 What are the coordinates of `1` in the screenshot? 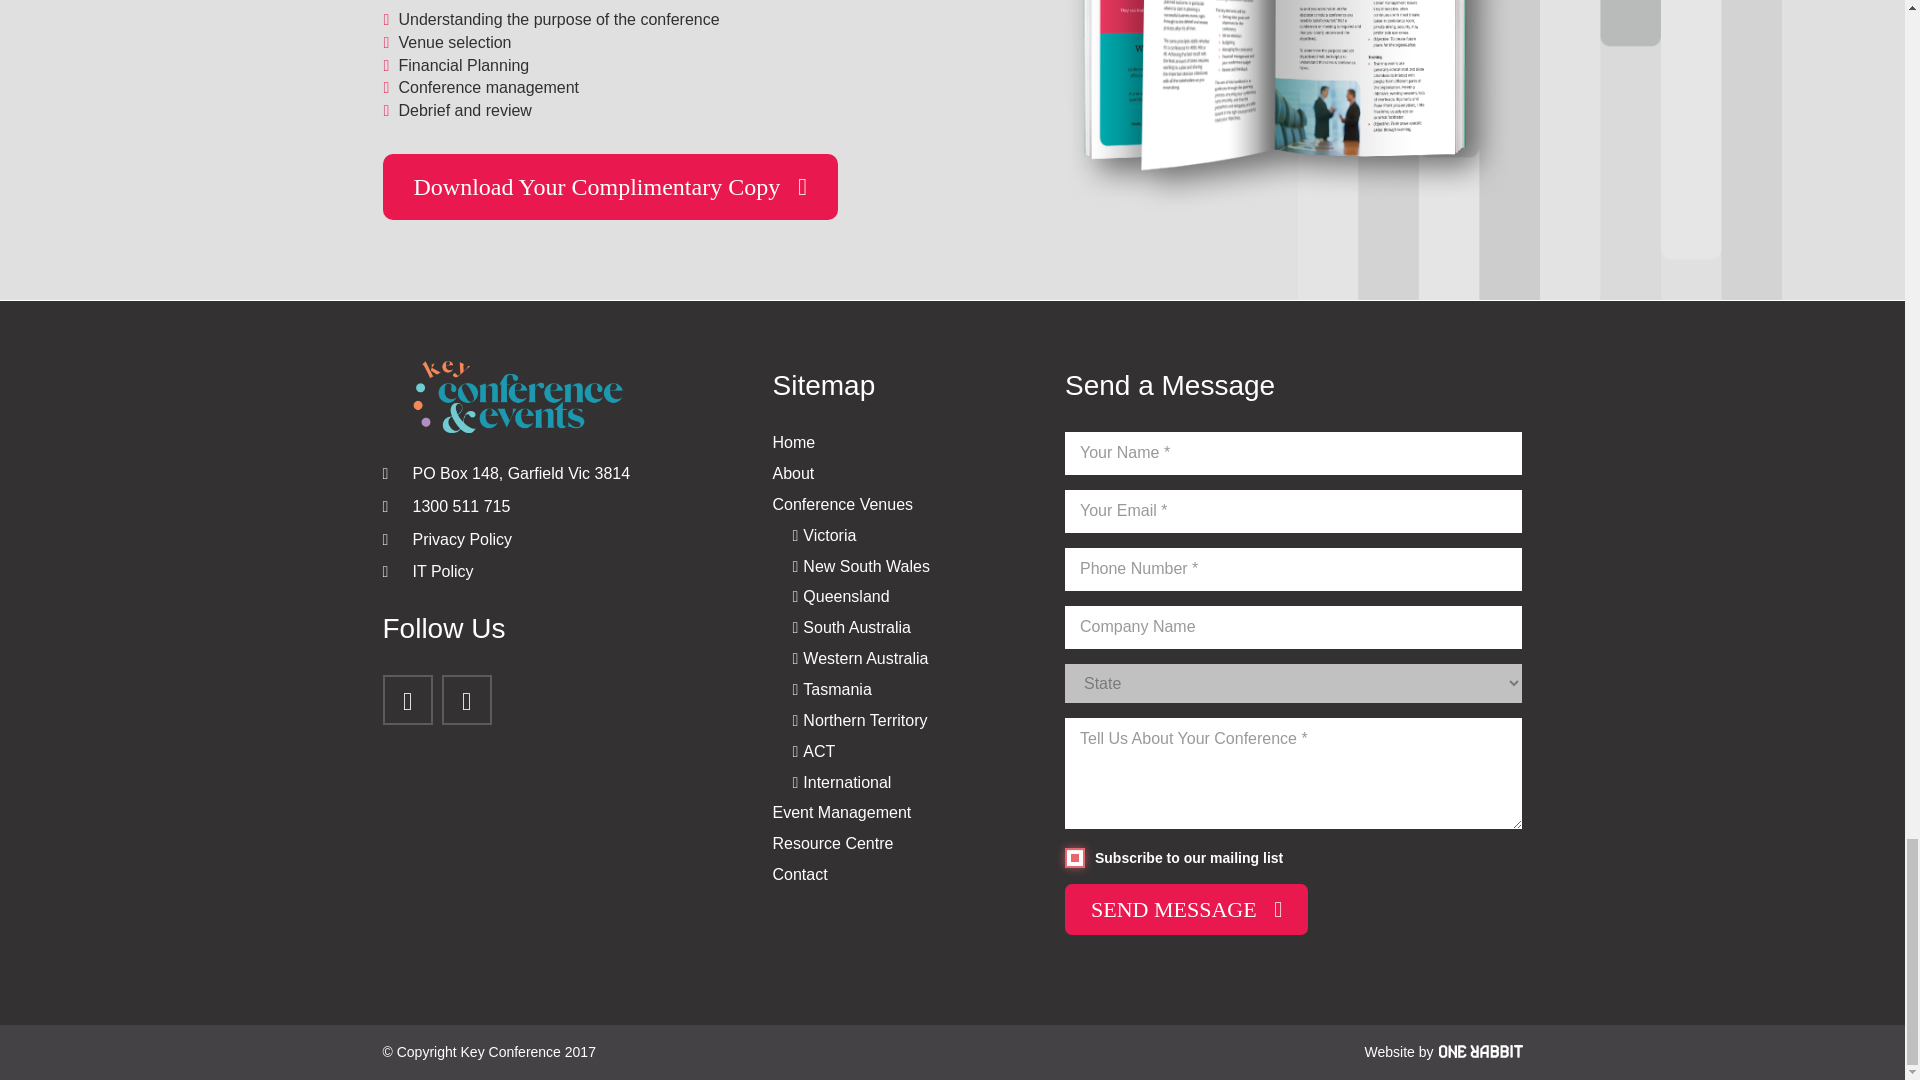 It's located at (1074, 858).